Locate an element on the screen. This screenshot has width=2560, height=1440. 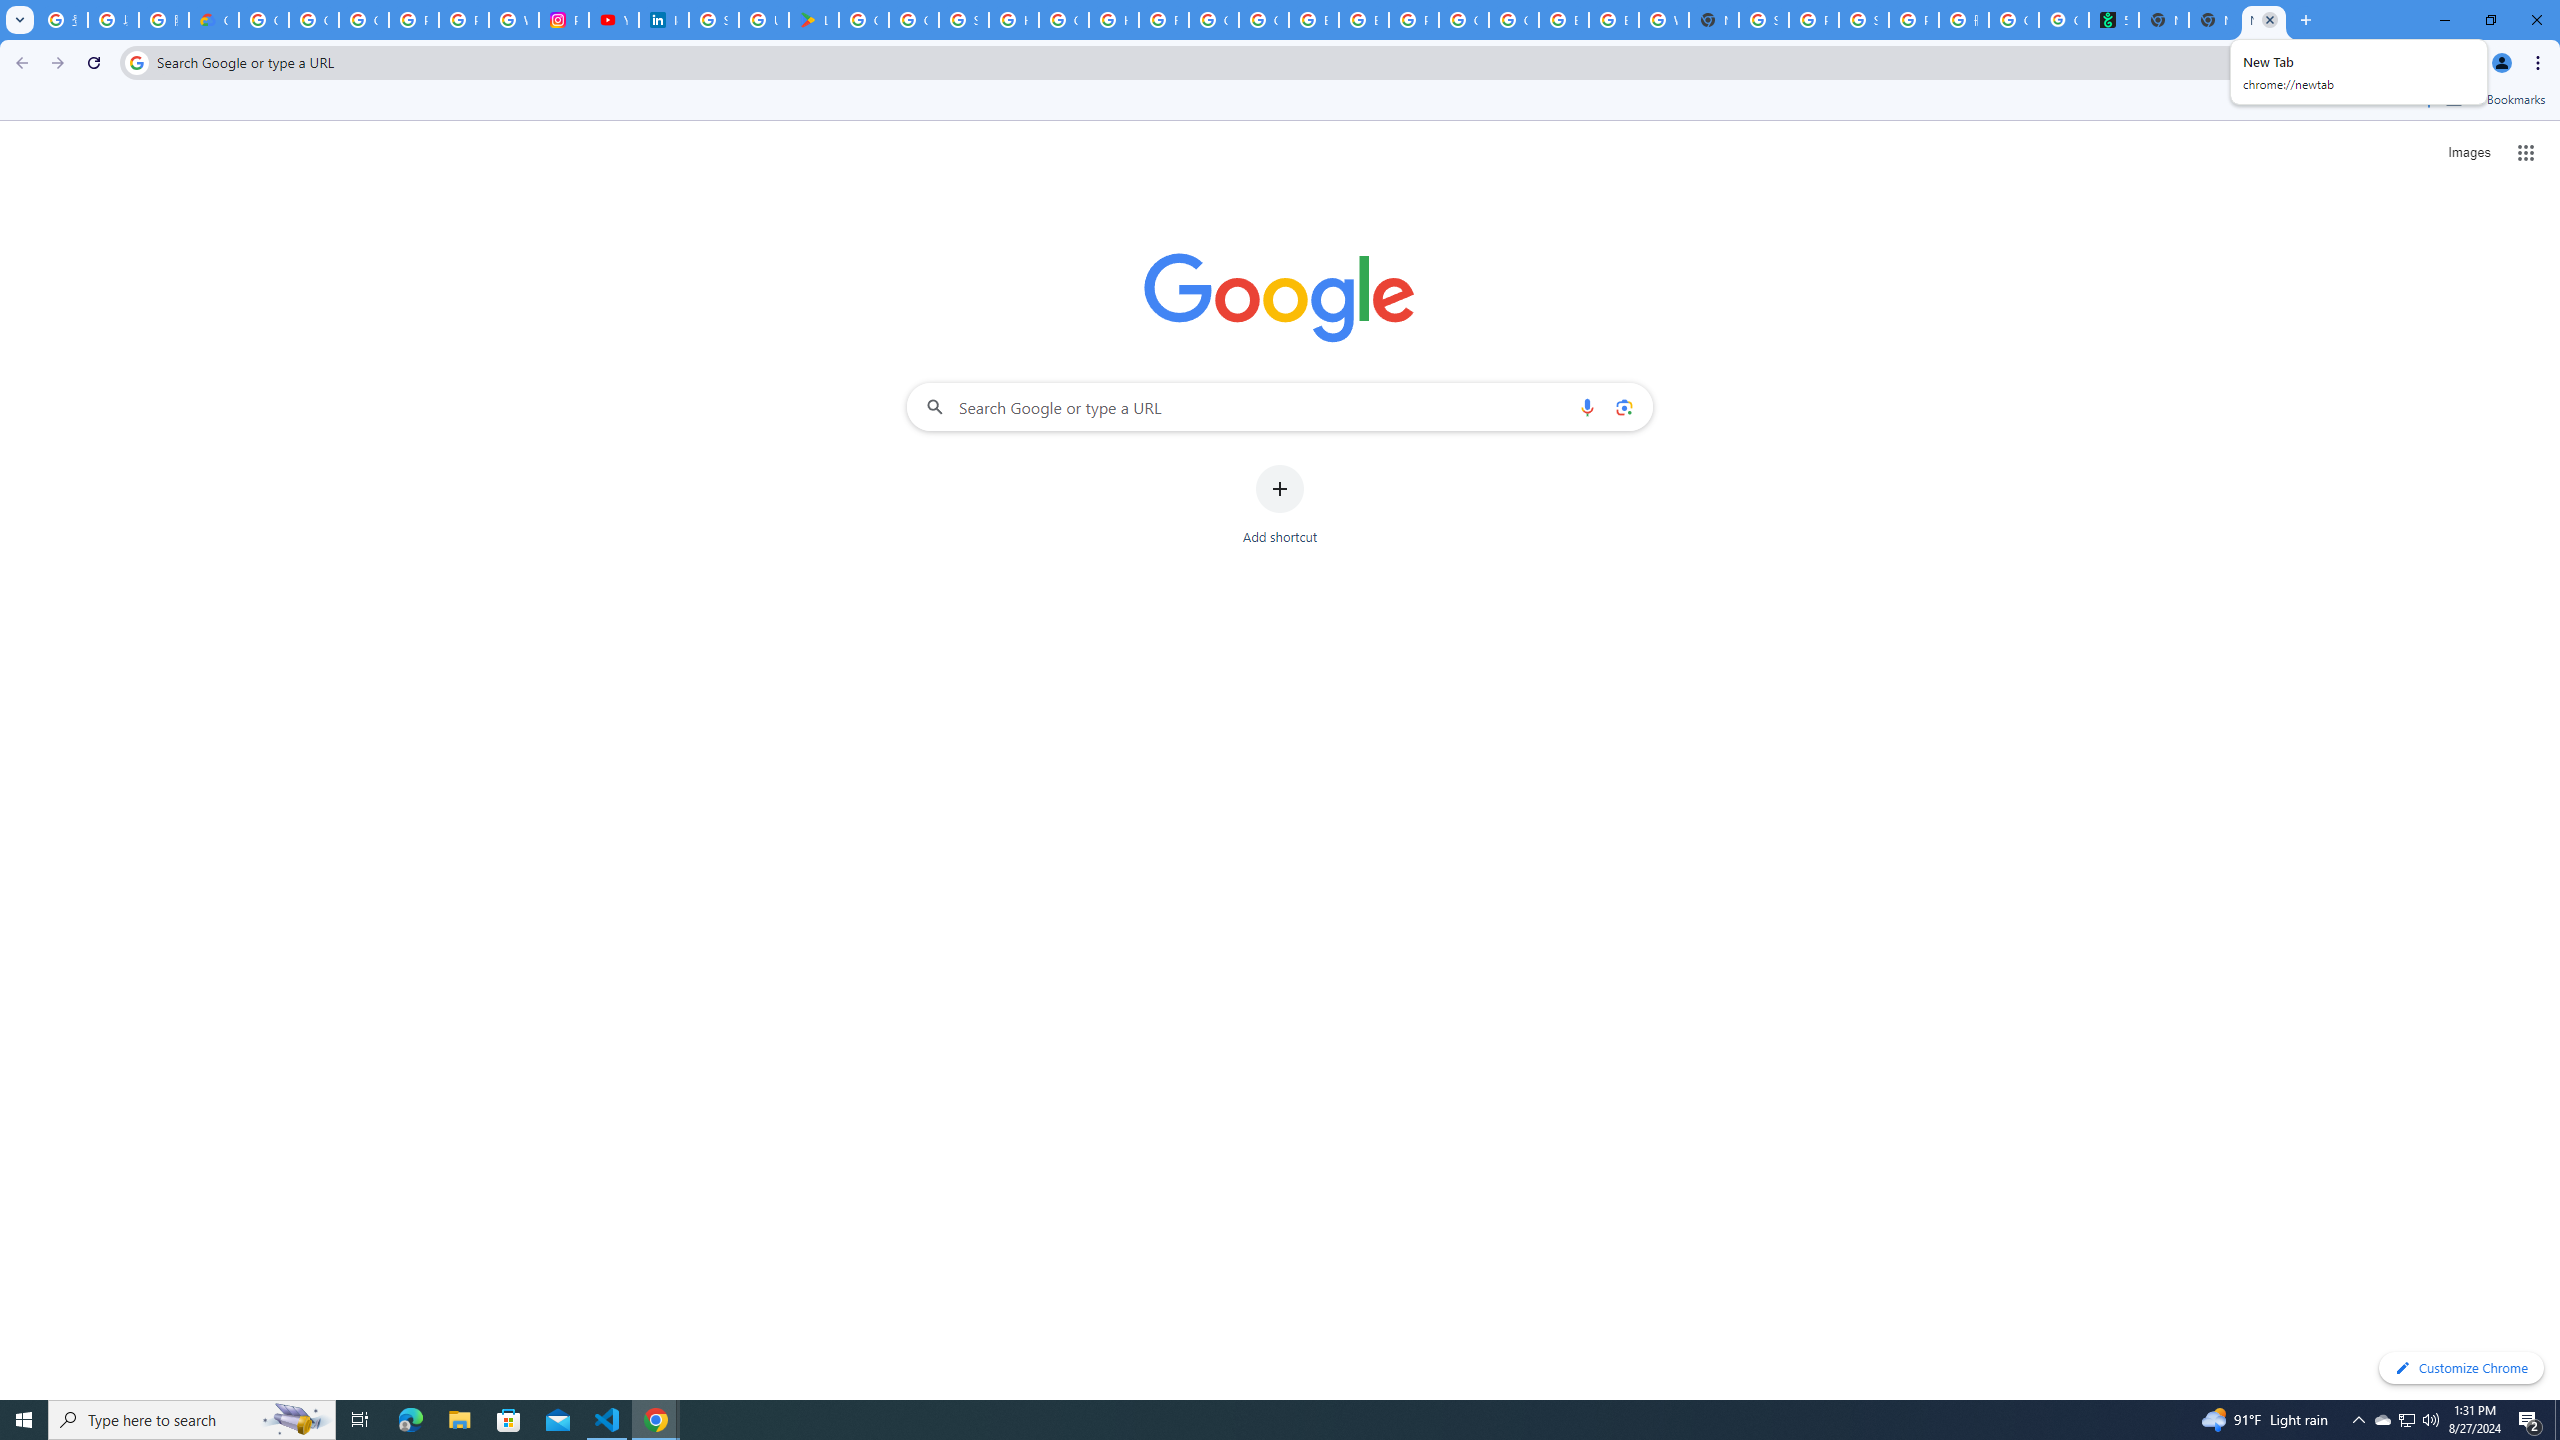
You is located at coordinates (2502, 63).